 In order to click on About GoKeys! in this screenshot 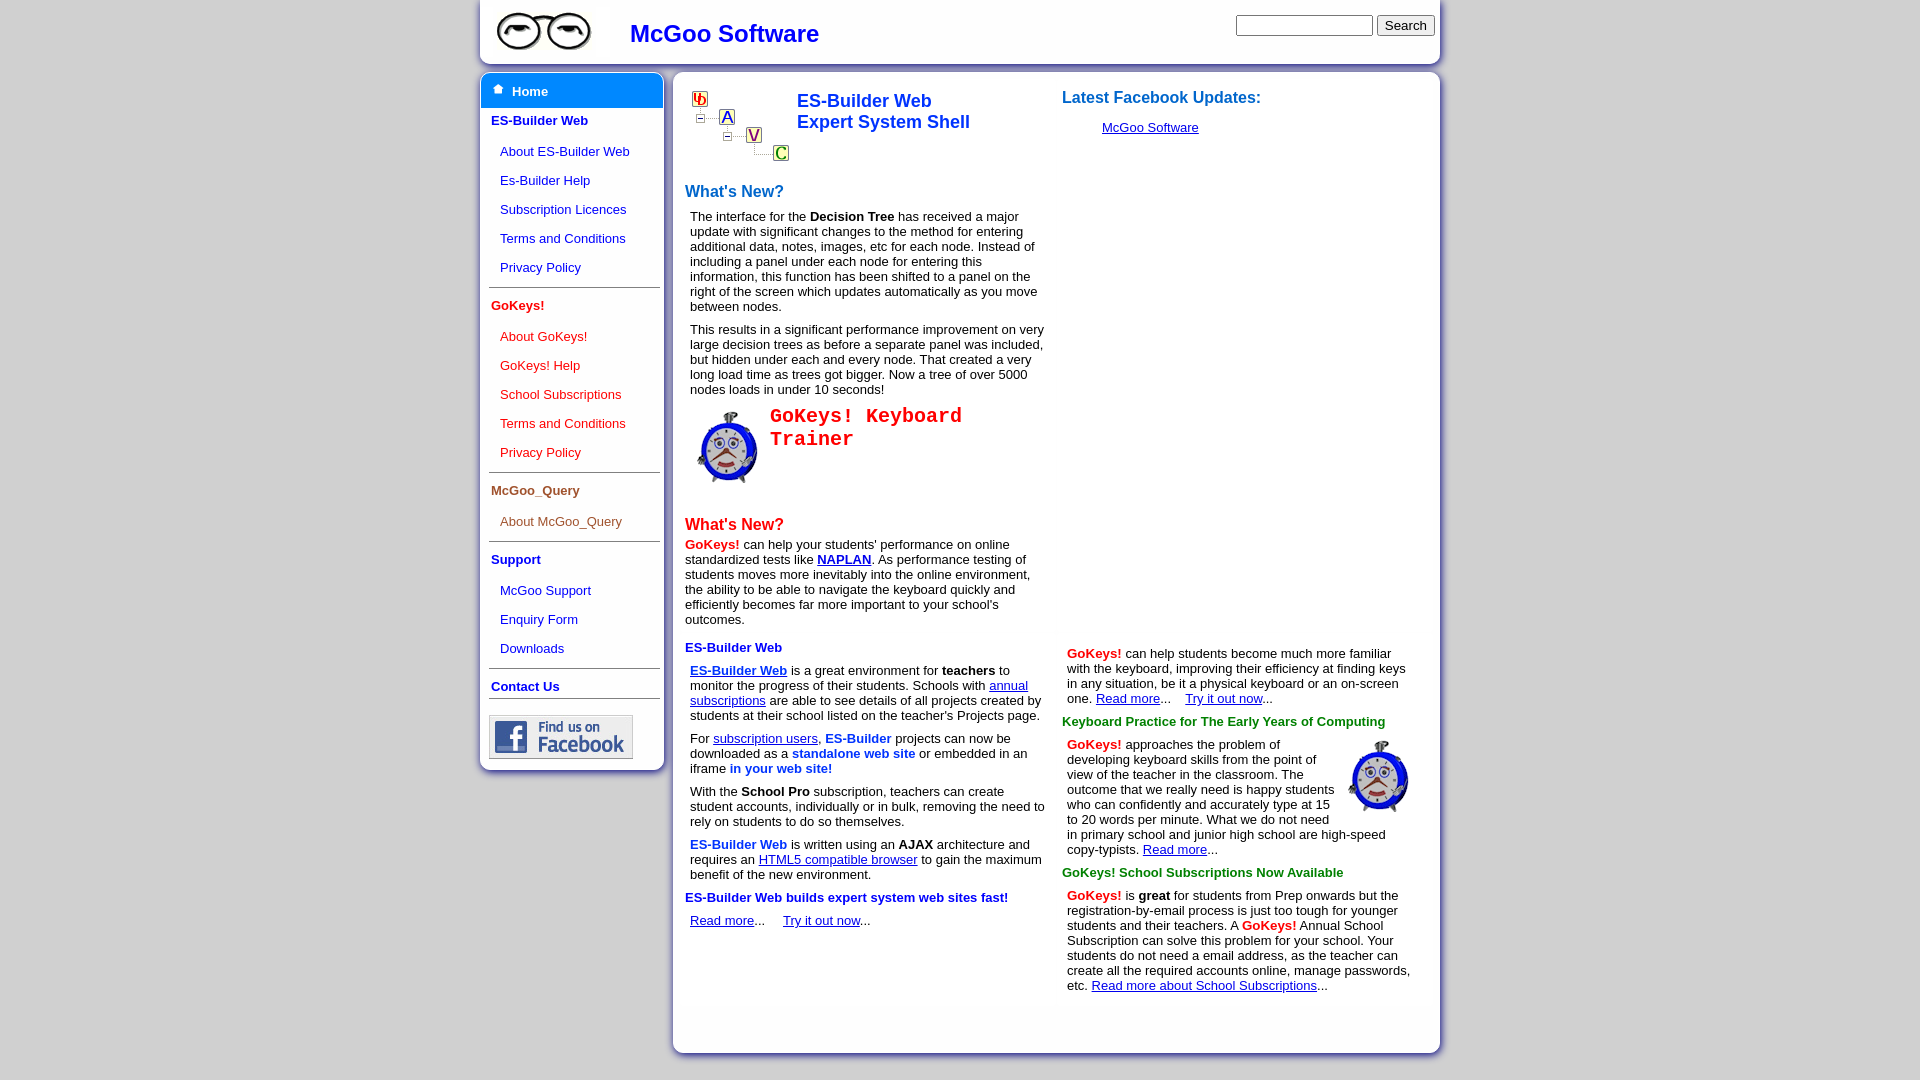, I will do `click(544, 336)`.